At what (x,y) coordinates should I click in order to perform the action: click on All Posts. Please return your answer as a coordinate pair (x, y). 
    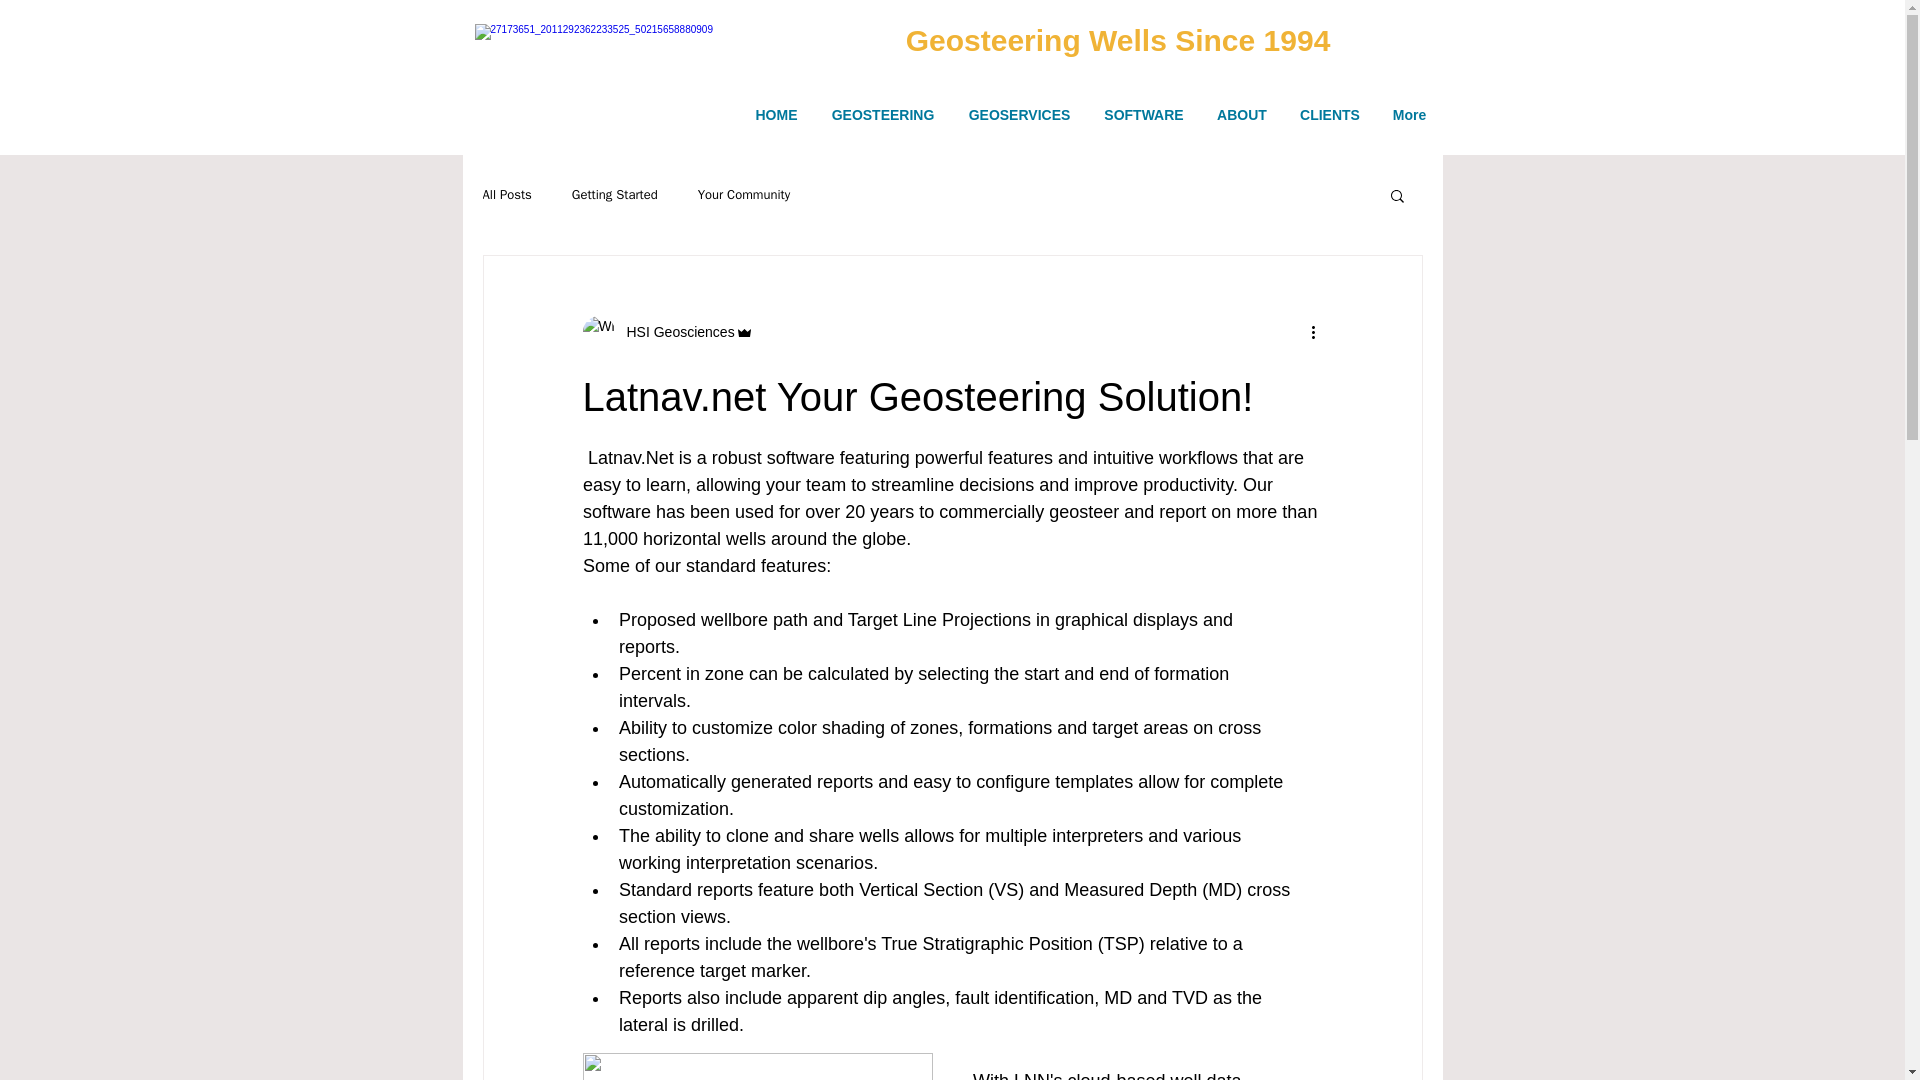
    Looking at the image, I should click on (506, 194).